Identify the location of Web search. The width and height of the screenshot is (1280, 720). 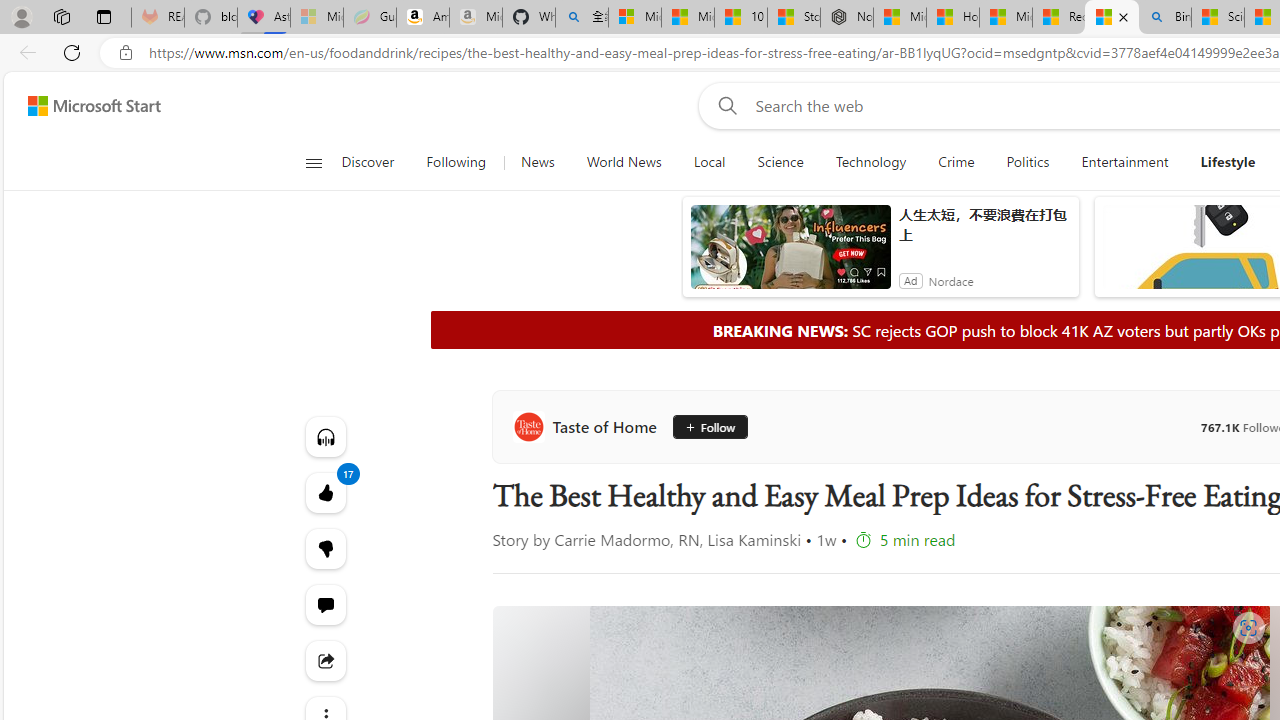
(724, 105).